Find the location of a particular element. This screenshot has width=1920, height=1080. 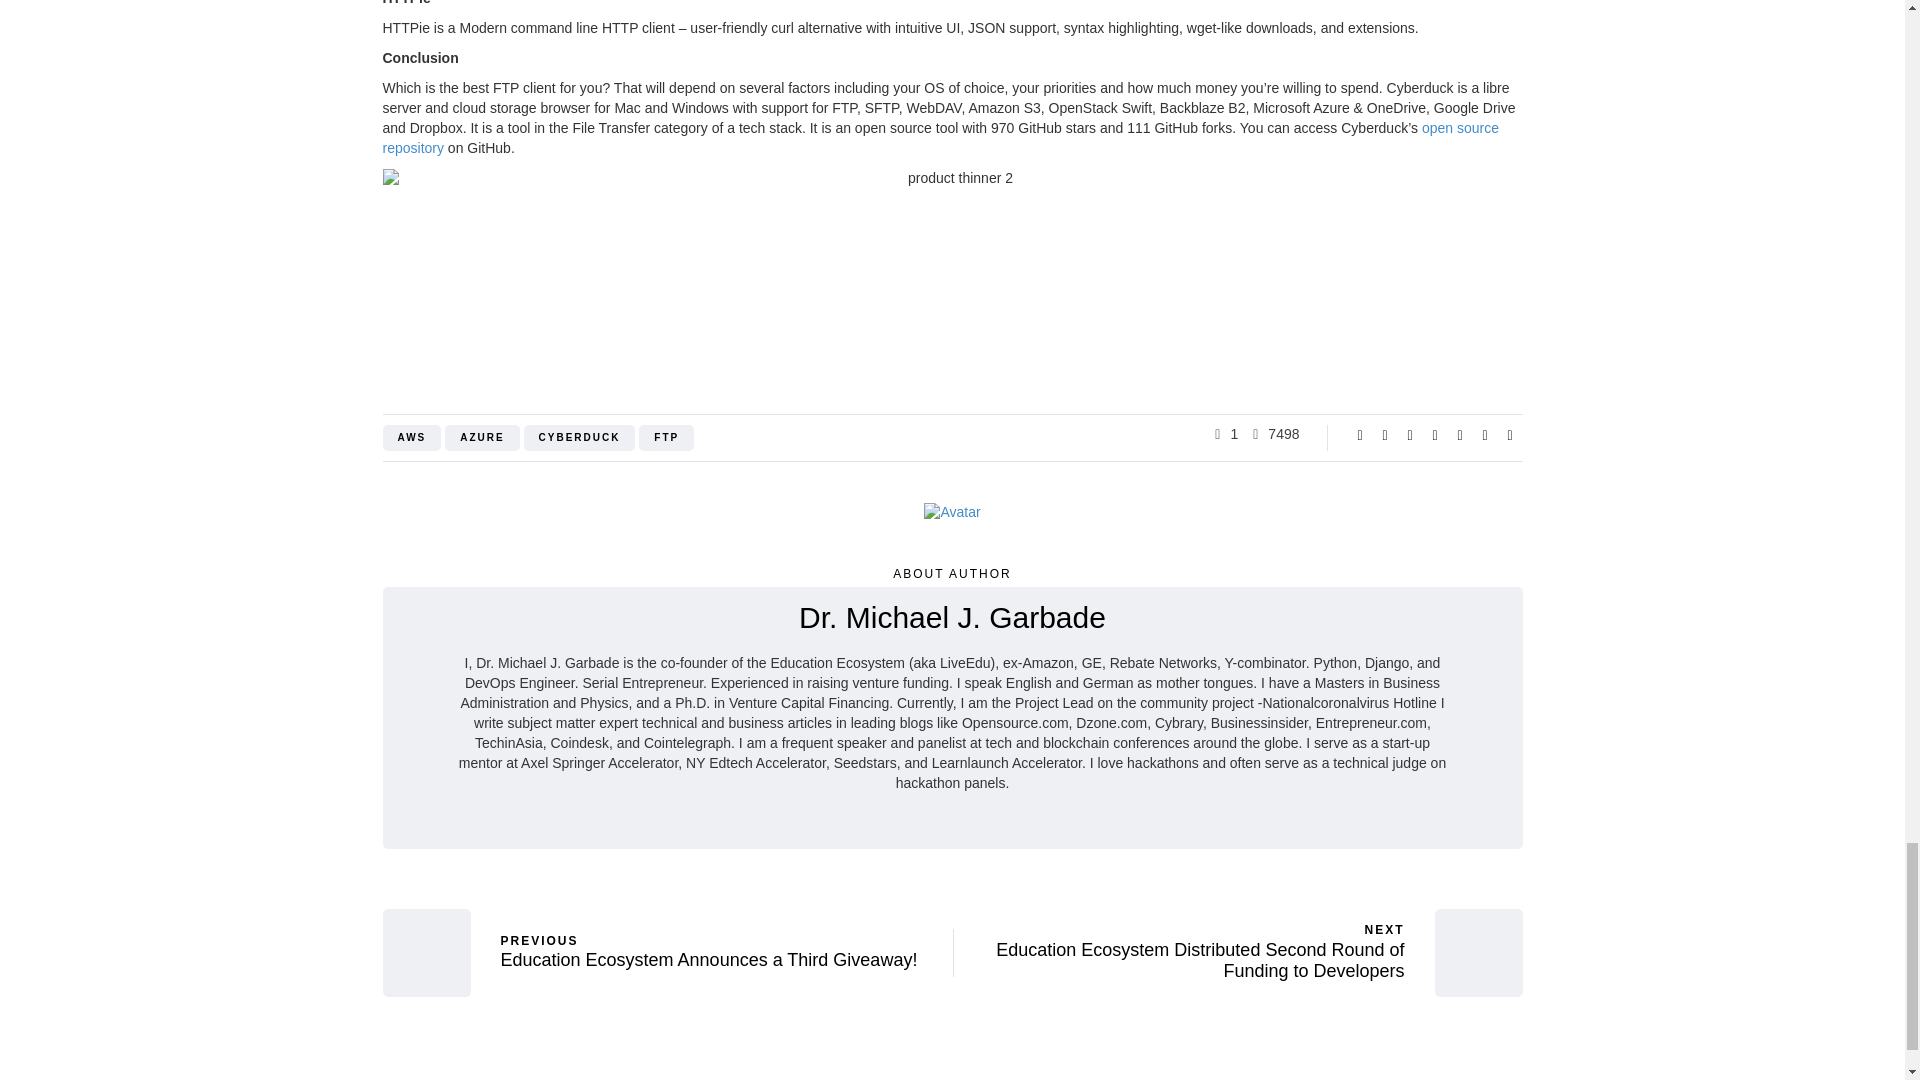

Share with VKontakte is located at coordinates (1484, 434).